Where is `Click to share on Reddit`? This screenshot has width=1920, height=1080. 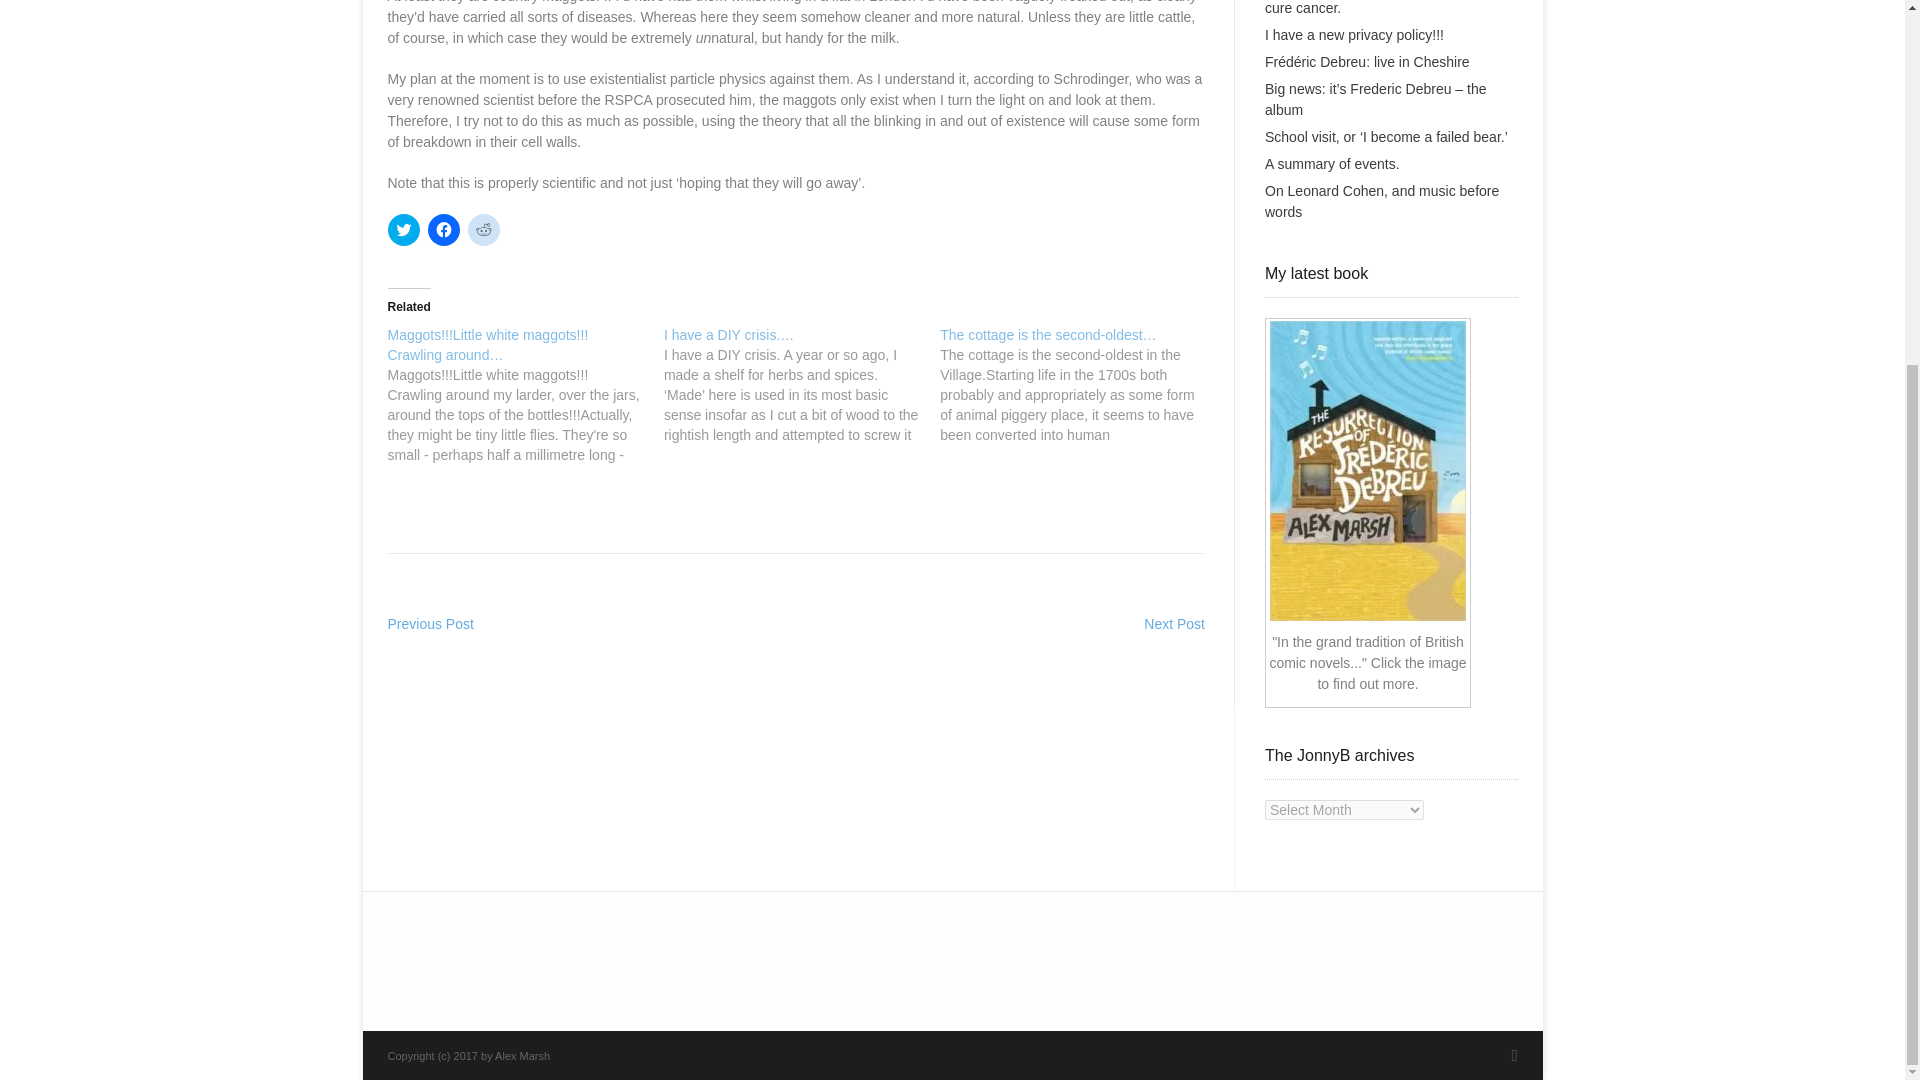
Click to share on Reddit is located at coordinates (484, 230).